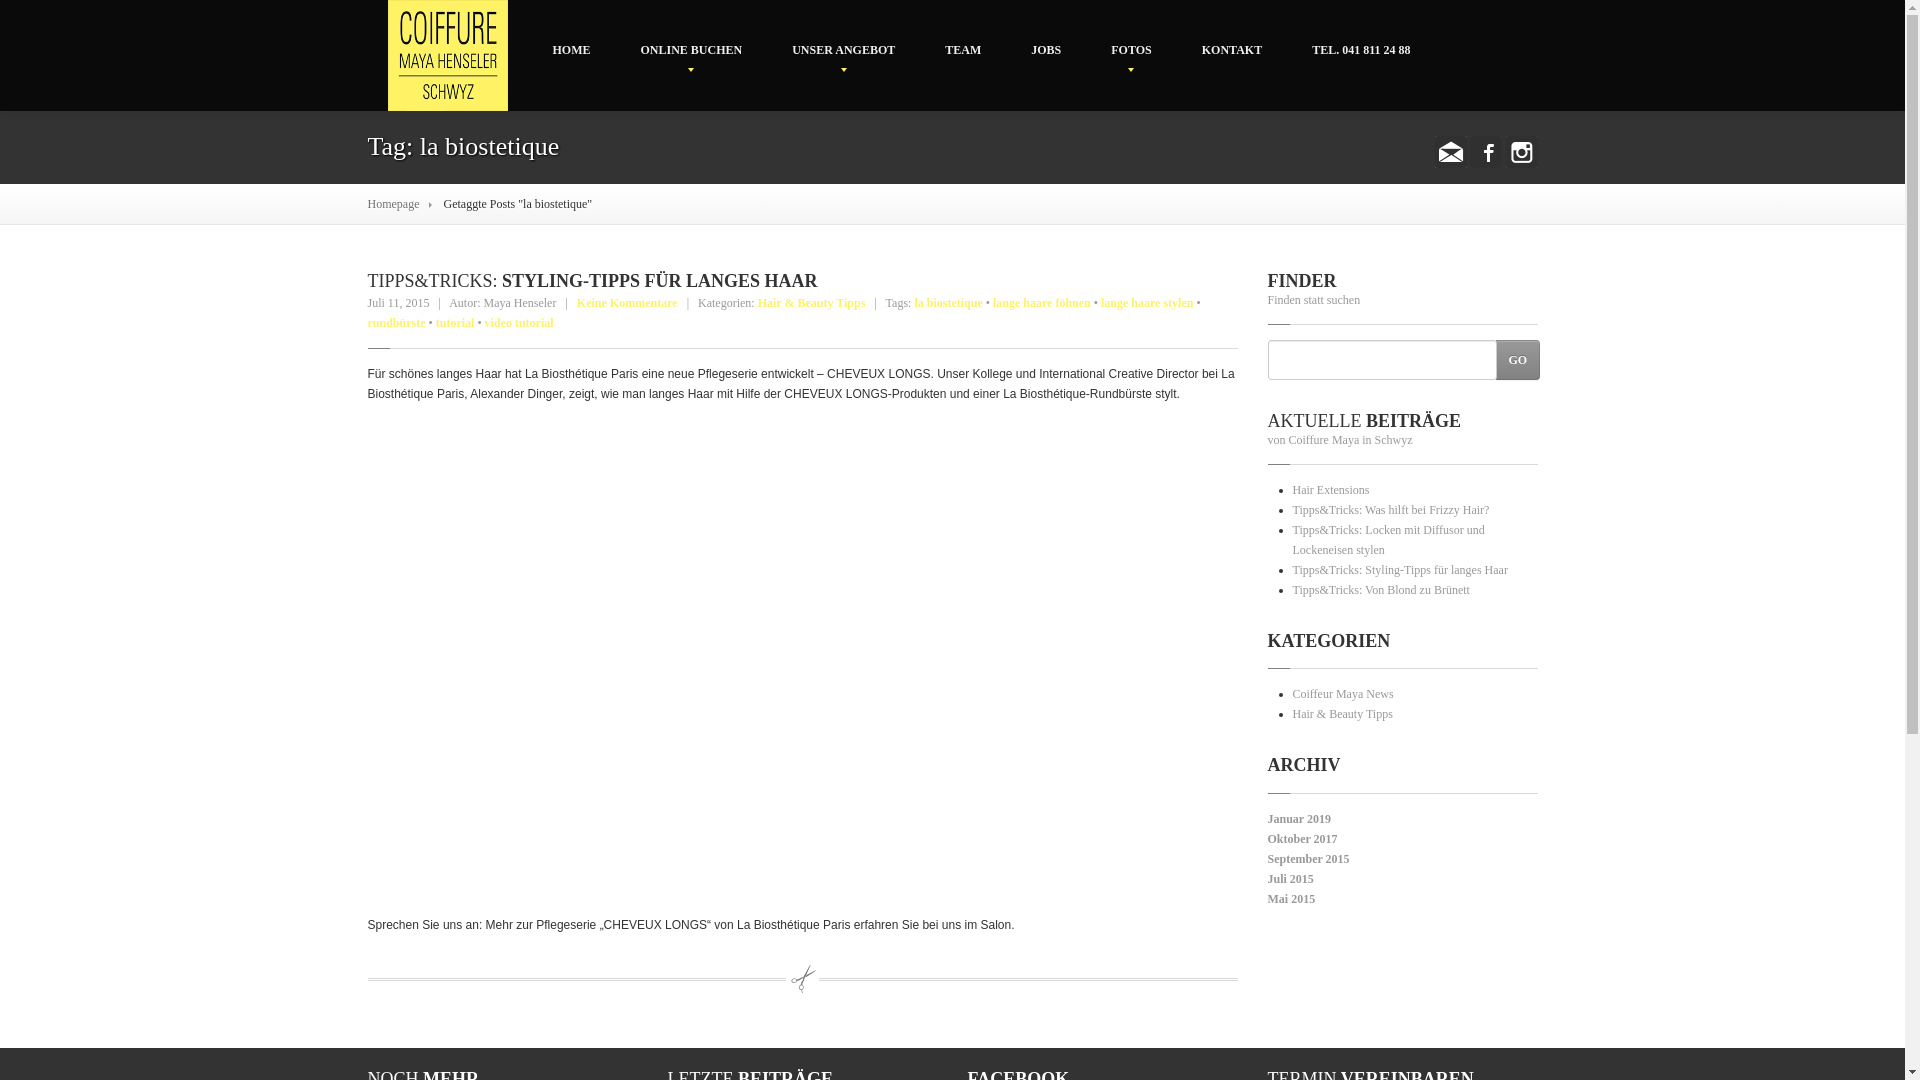 The height and width of the screenshot is (1080, 1920). Describe the element at coordinates (1303, 839) in the screenshot. I see `Oktober 2017` at that location.